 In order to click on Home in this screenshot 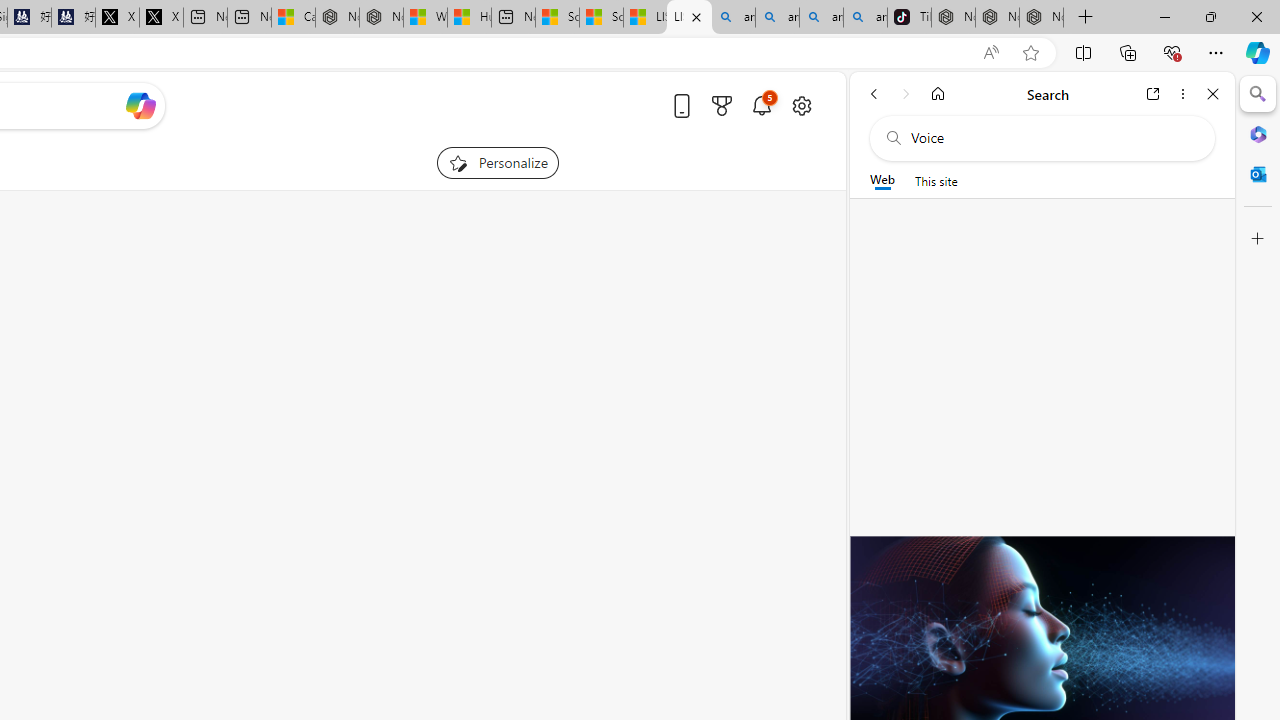, I will do `click(938, 94)`.